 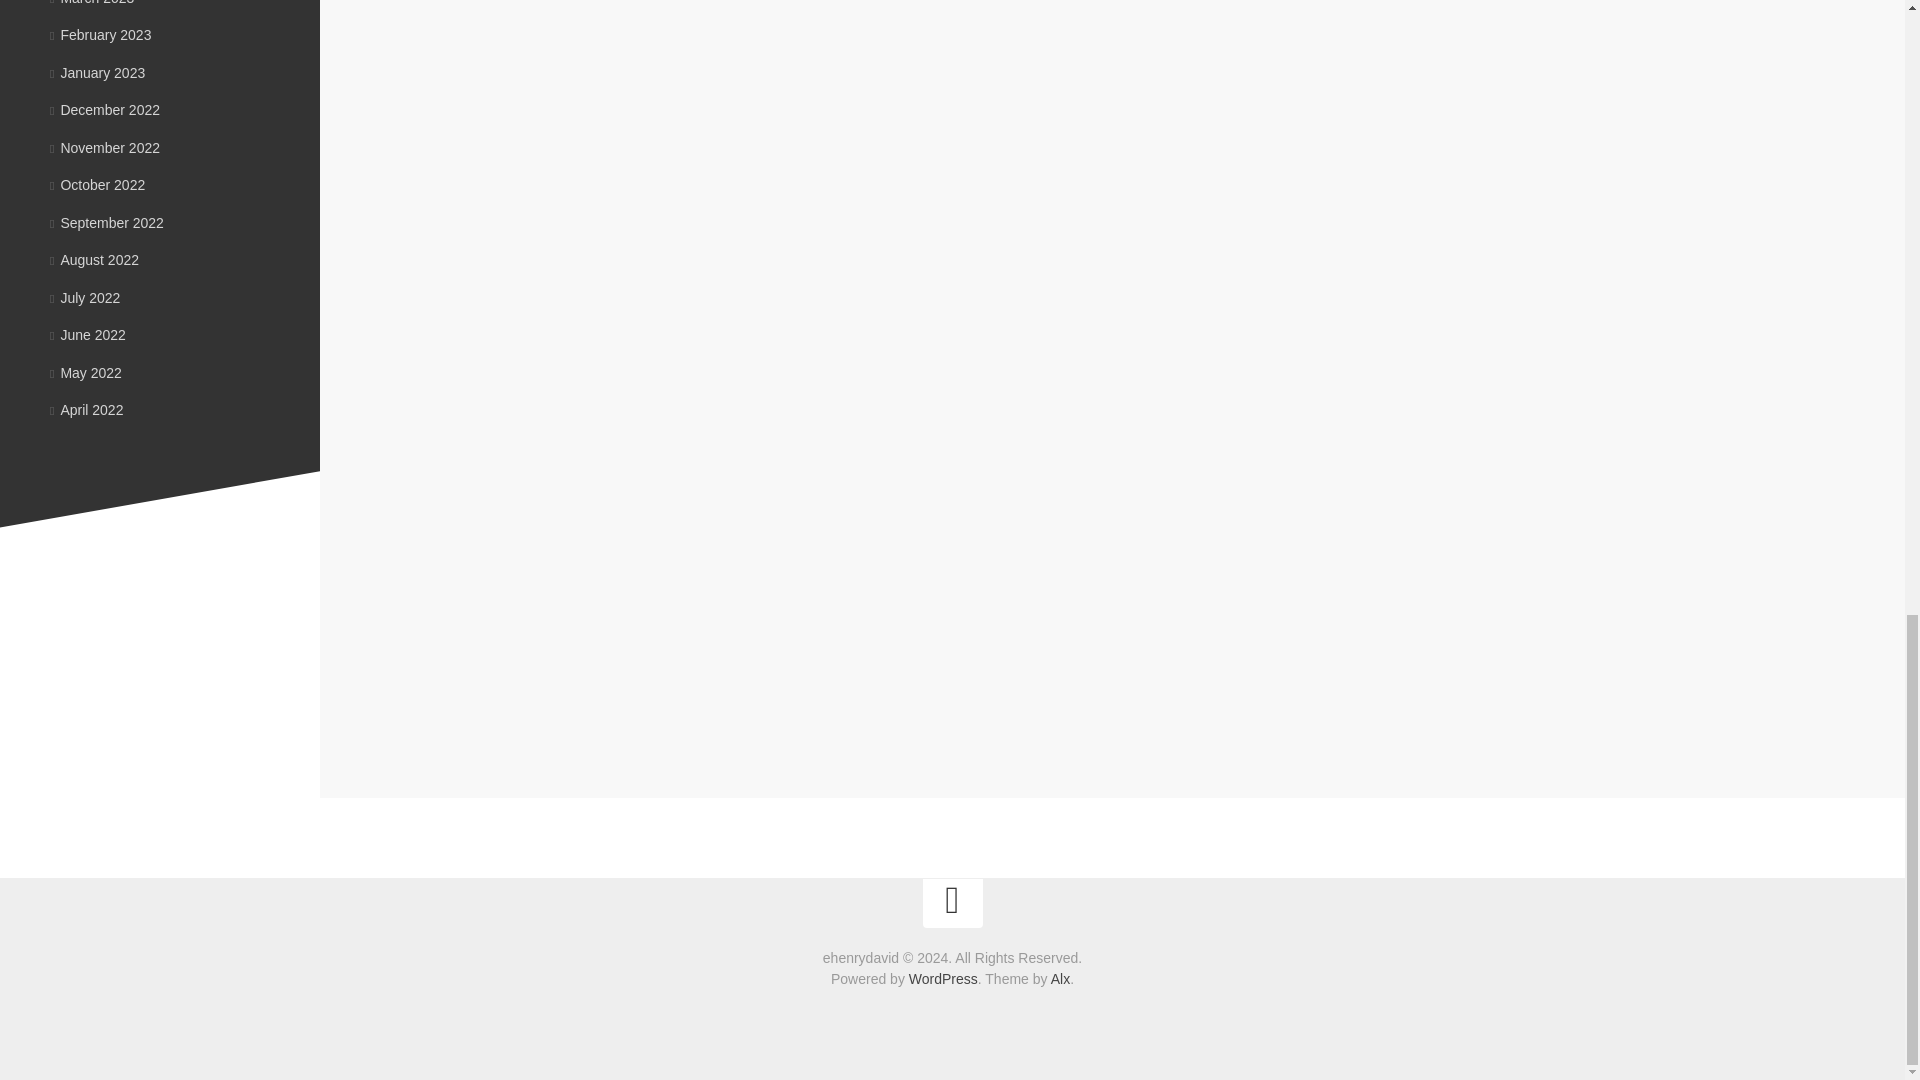 What do you see at coordinates (88, 335) in the screenshot?
I see `June 2022` at bounding box center [88, 335].